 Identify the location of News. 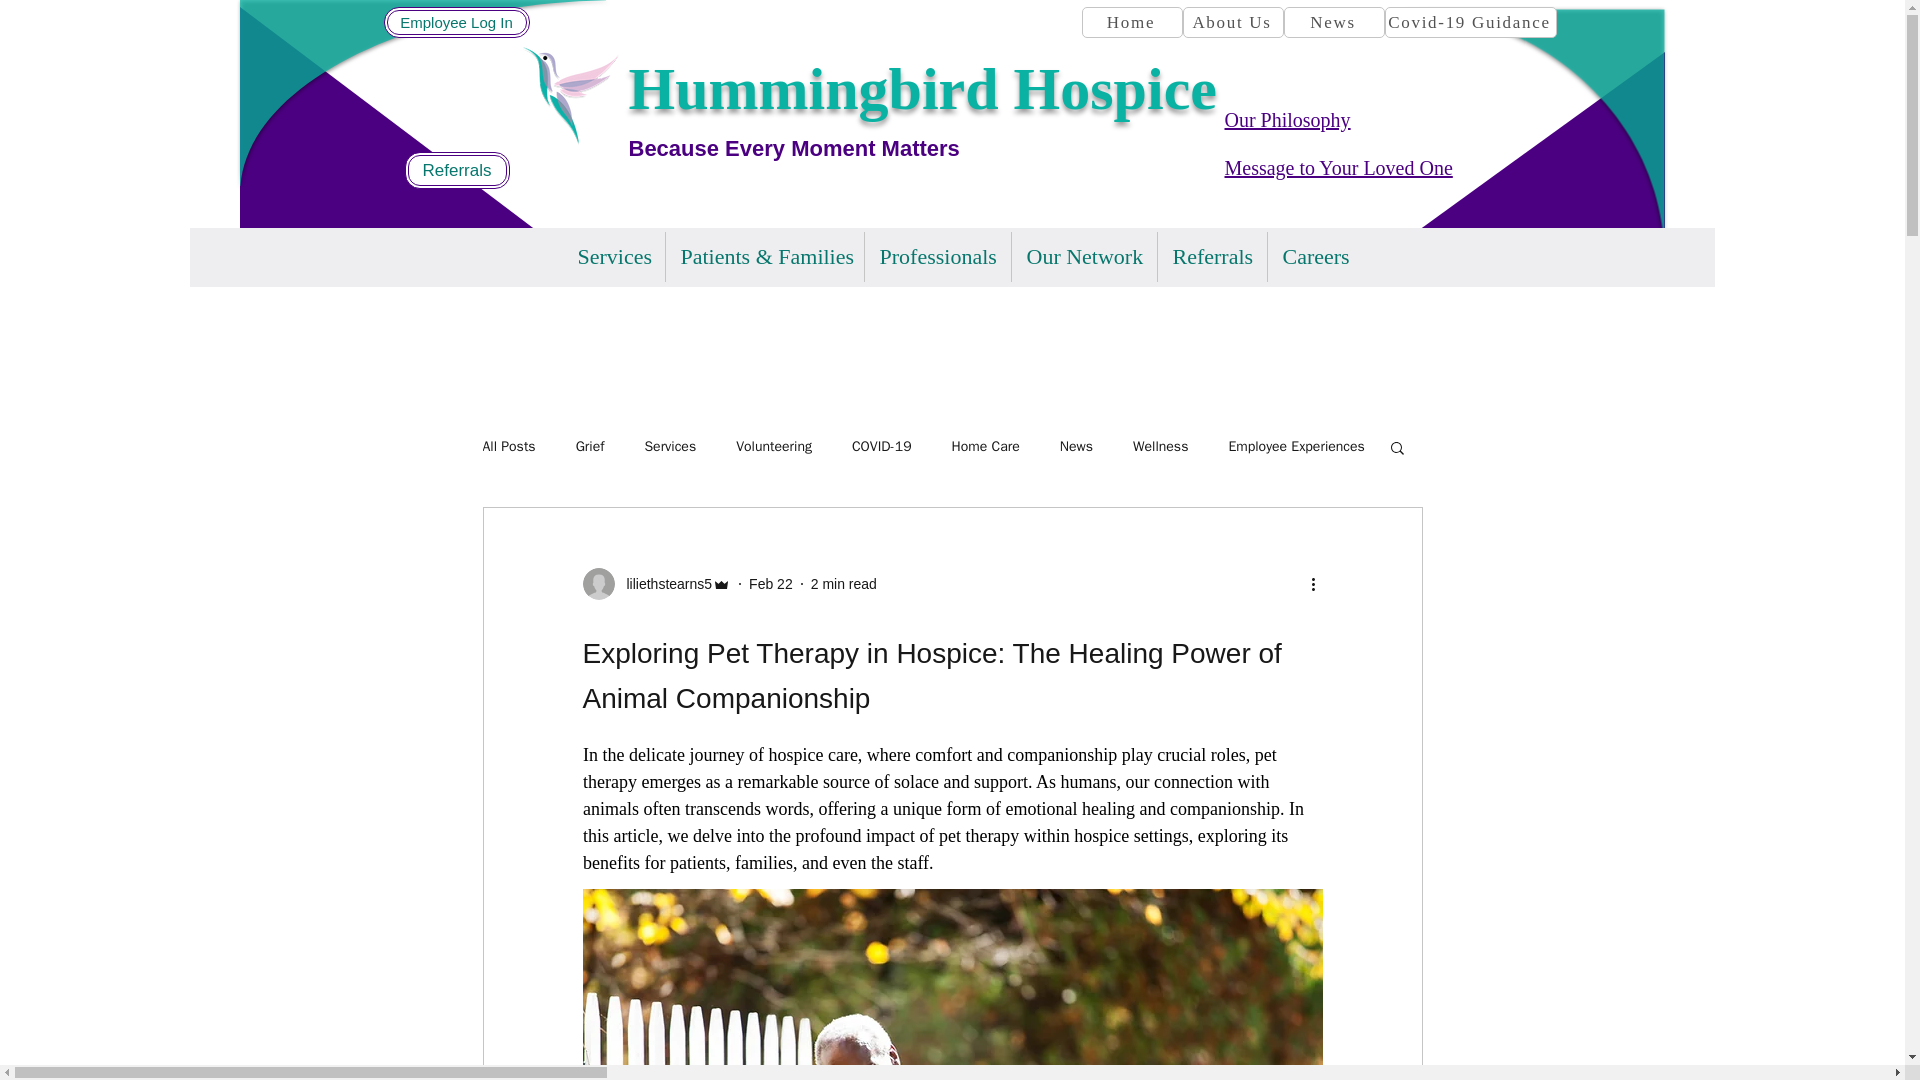
(1334, 22).